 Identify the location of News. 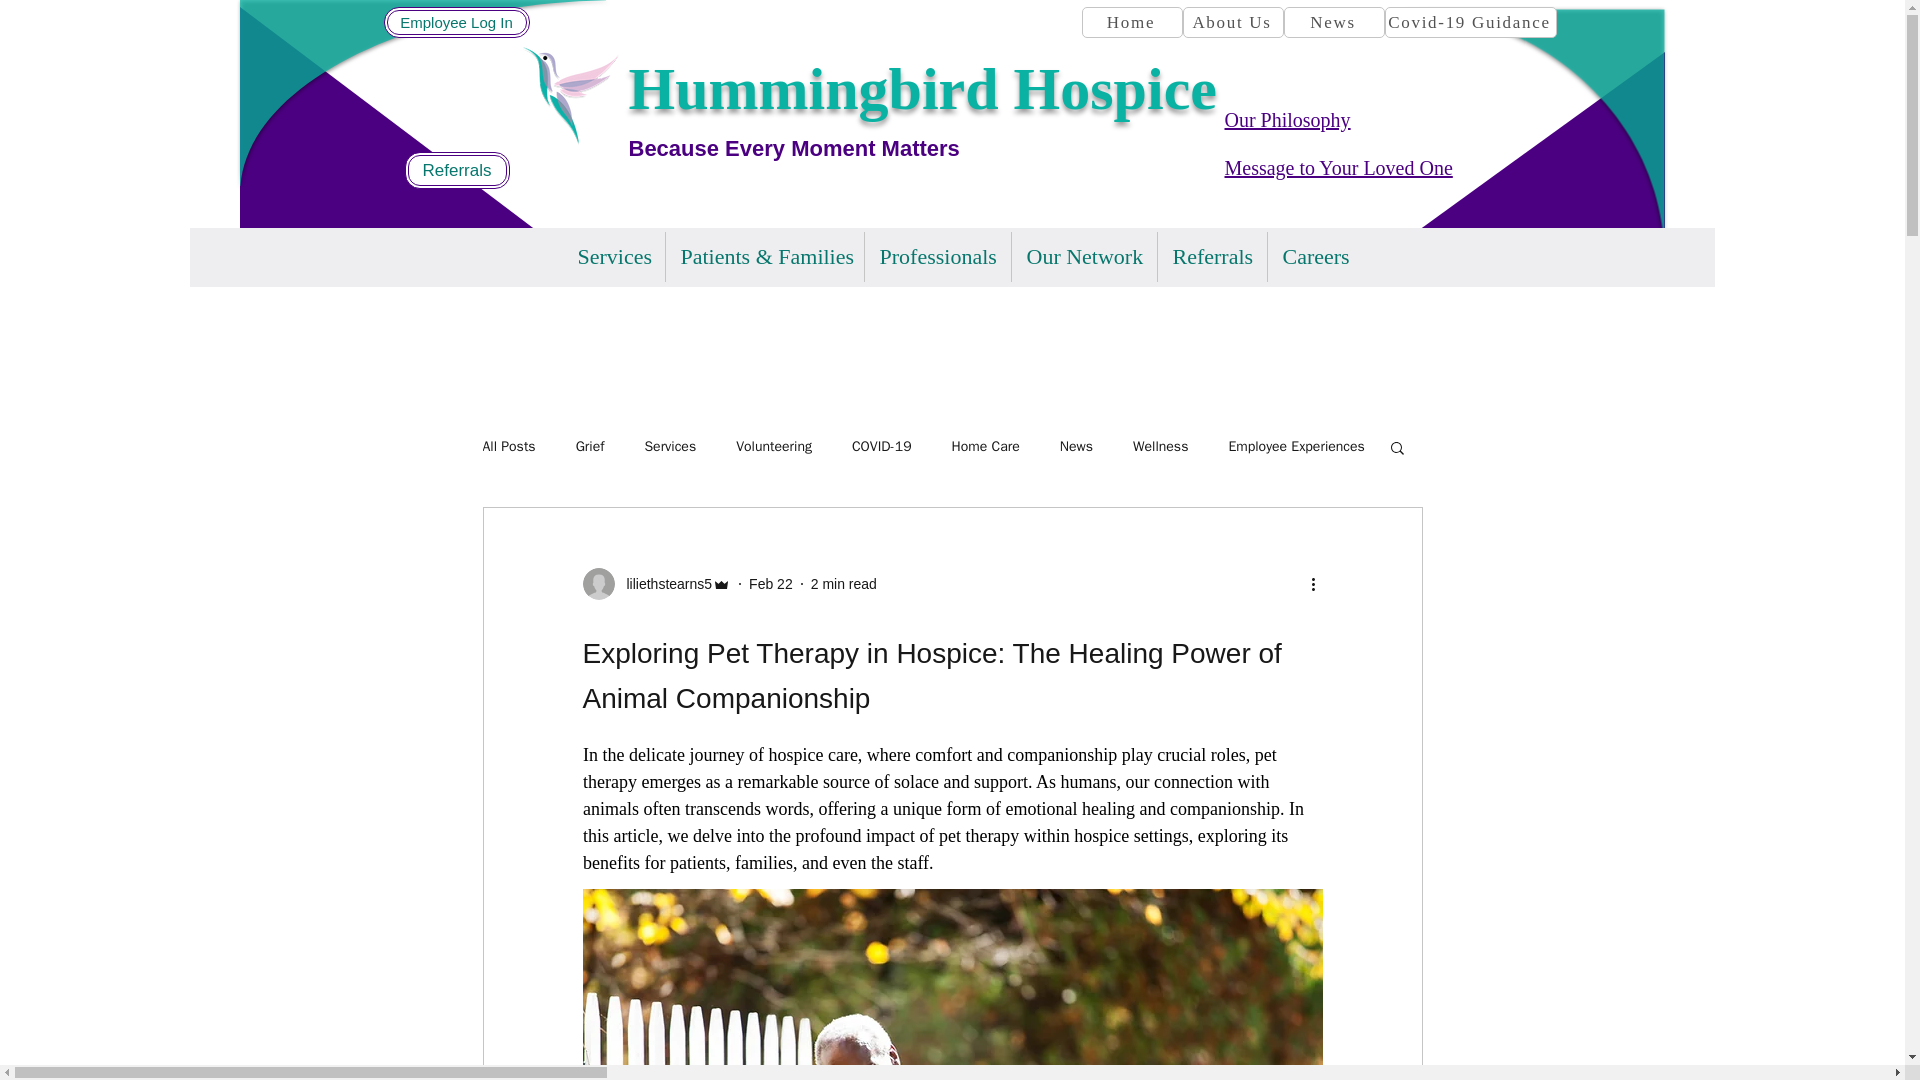
(1334, 22).